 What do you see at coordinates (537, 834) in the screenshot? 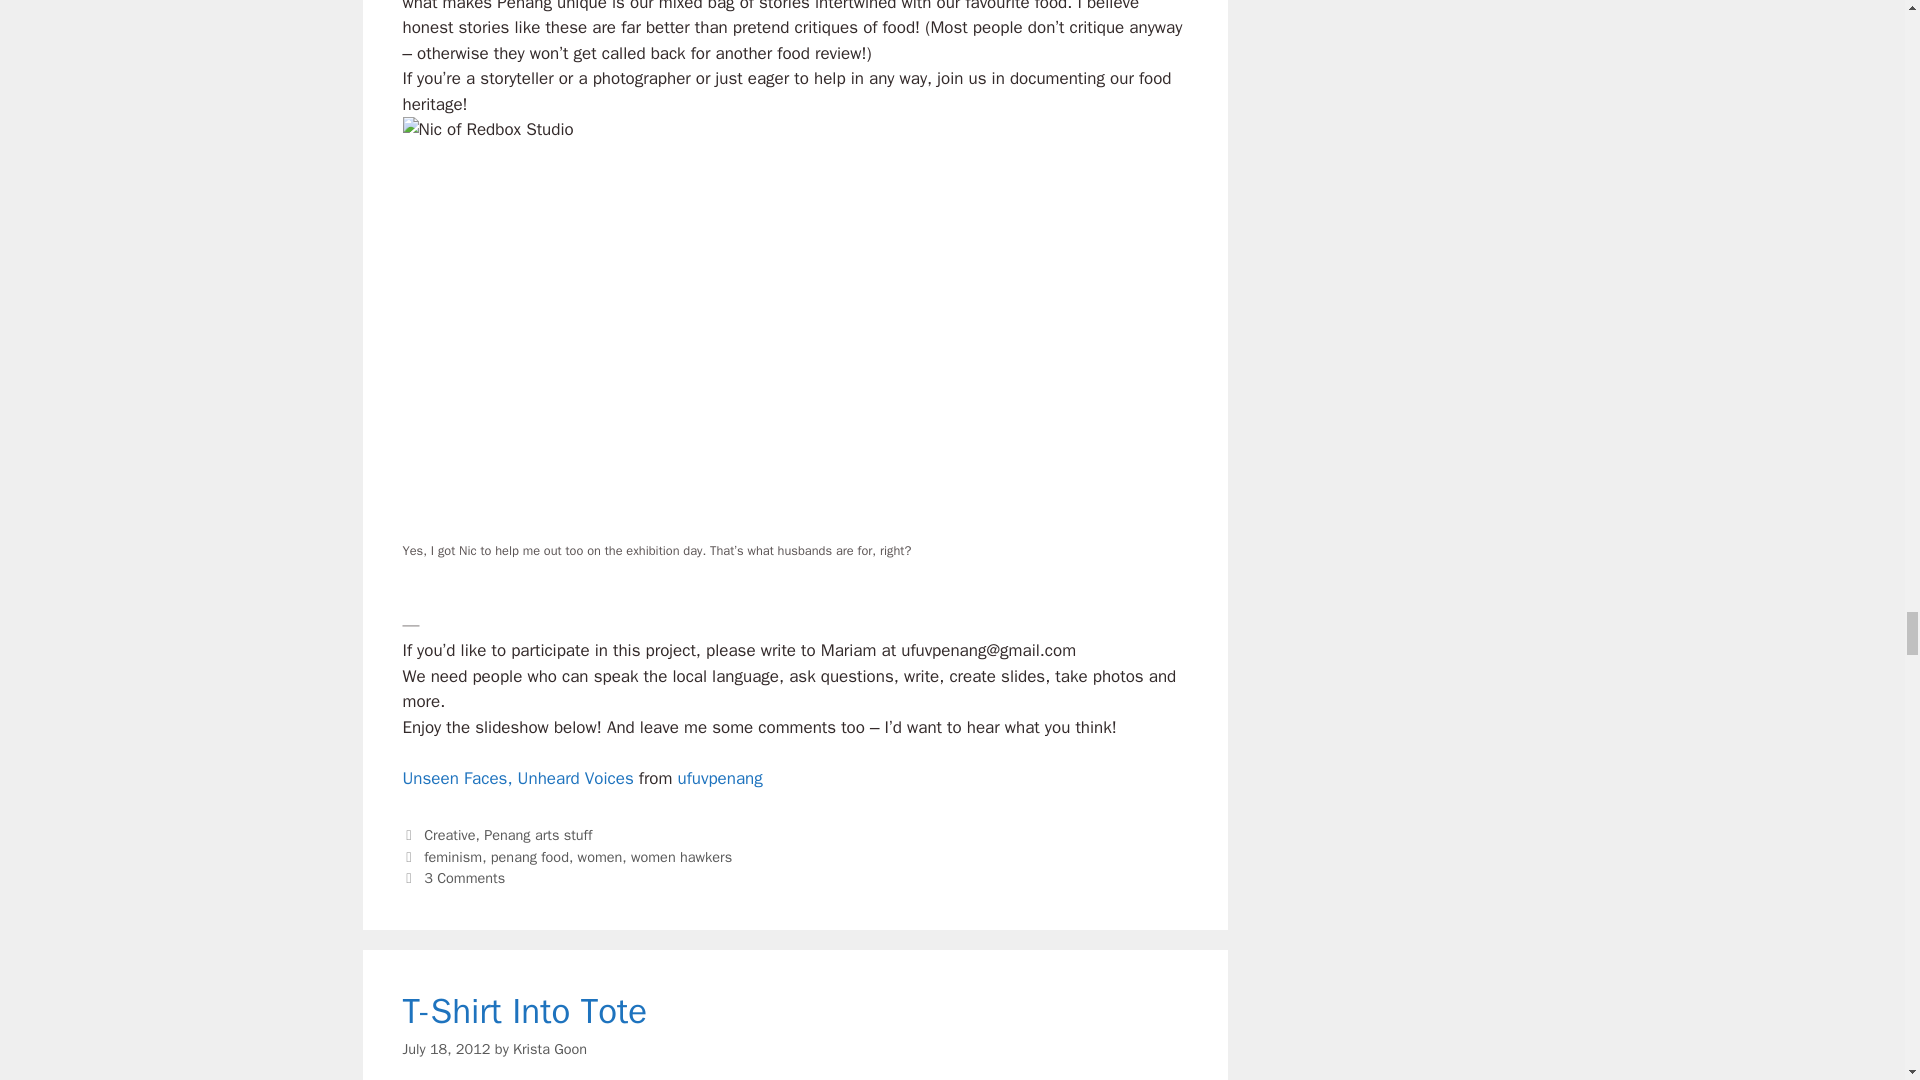
I see `Penang arts stuff` at bounding box center [537, 834].